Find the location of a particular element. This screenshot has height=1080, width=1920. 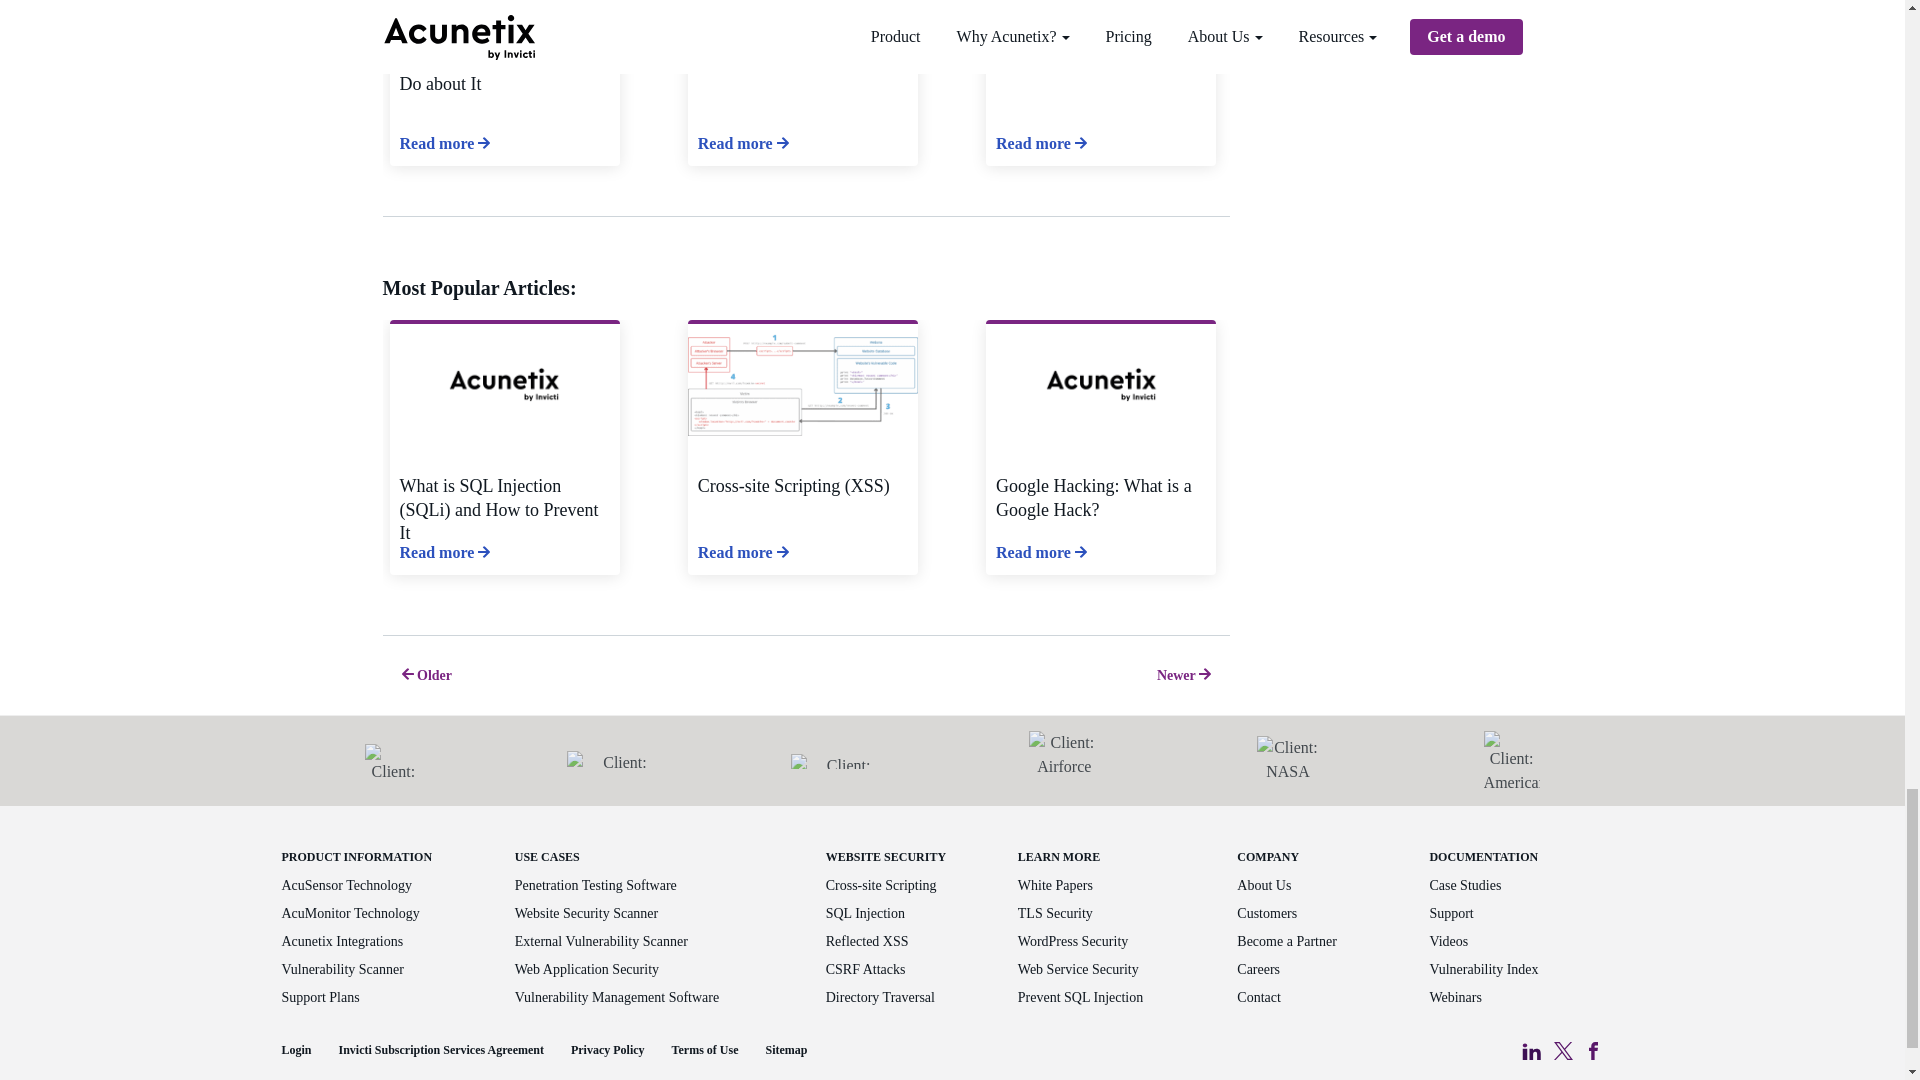

Support Plans is located at coordinates (321, 998).